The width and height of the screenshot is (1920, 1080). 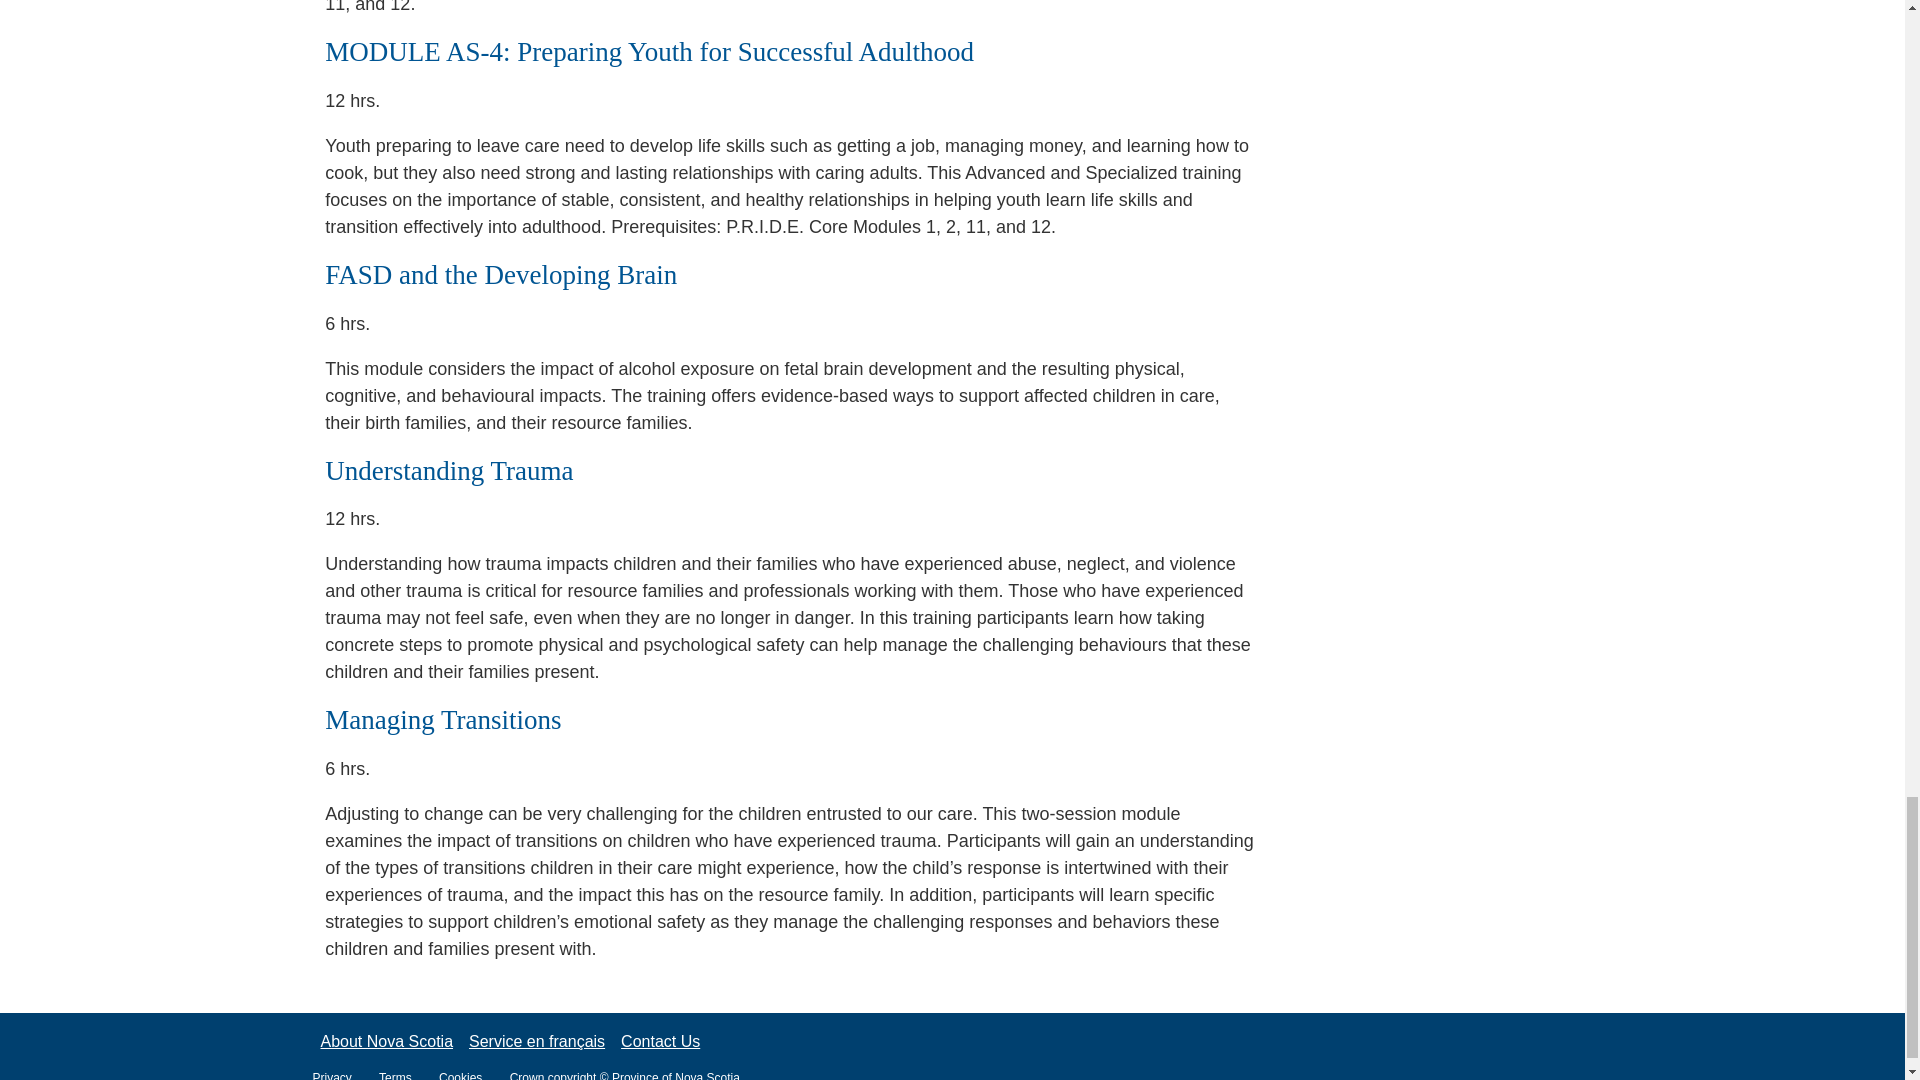 I want to click on About Nova Scotia, so click(x=386, y=1040).